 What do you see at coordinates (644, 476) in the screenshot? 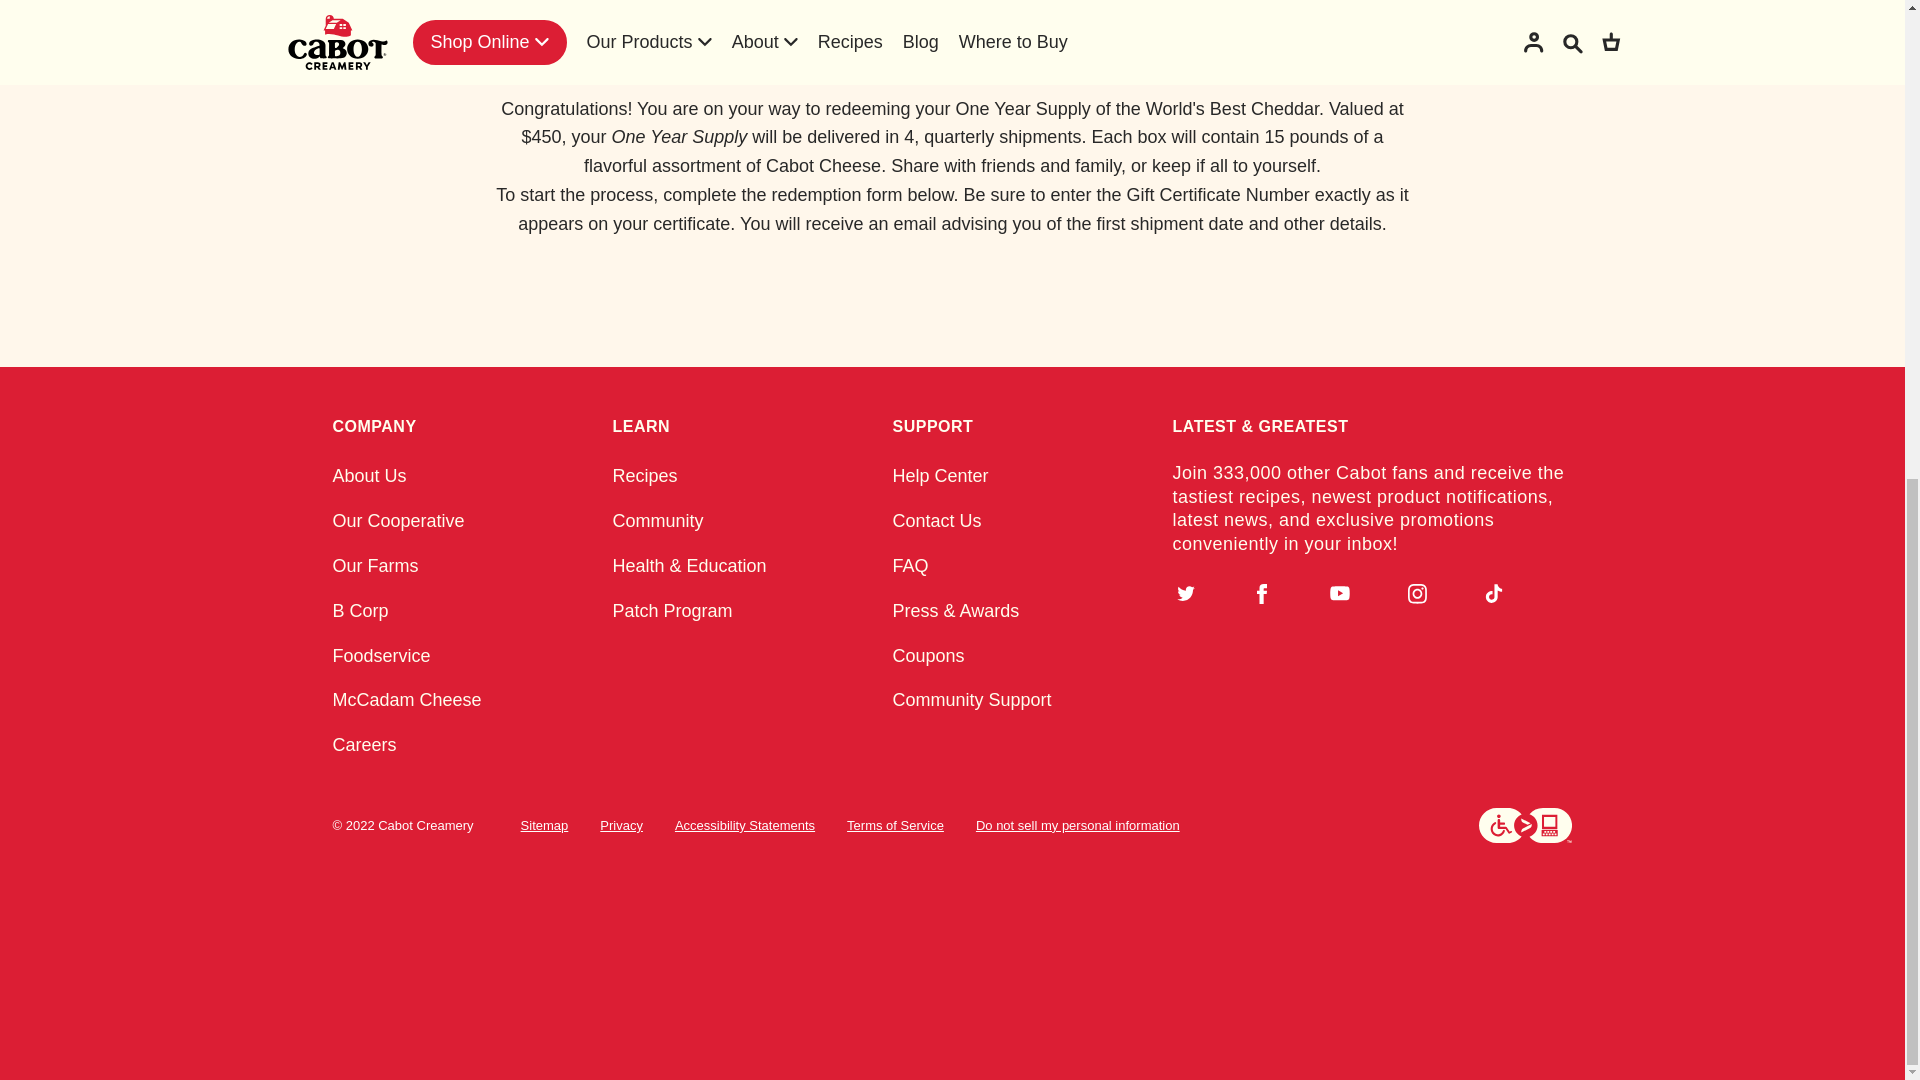
I see `Recipes` at bounding box center [644, 476].